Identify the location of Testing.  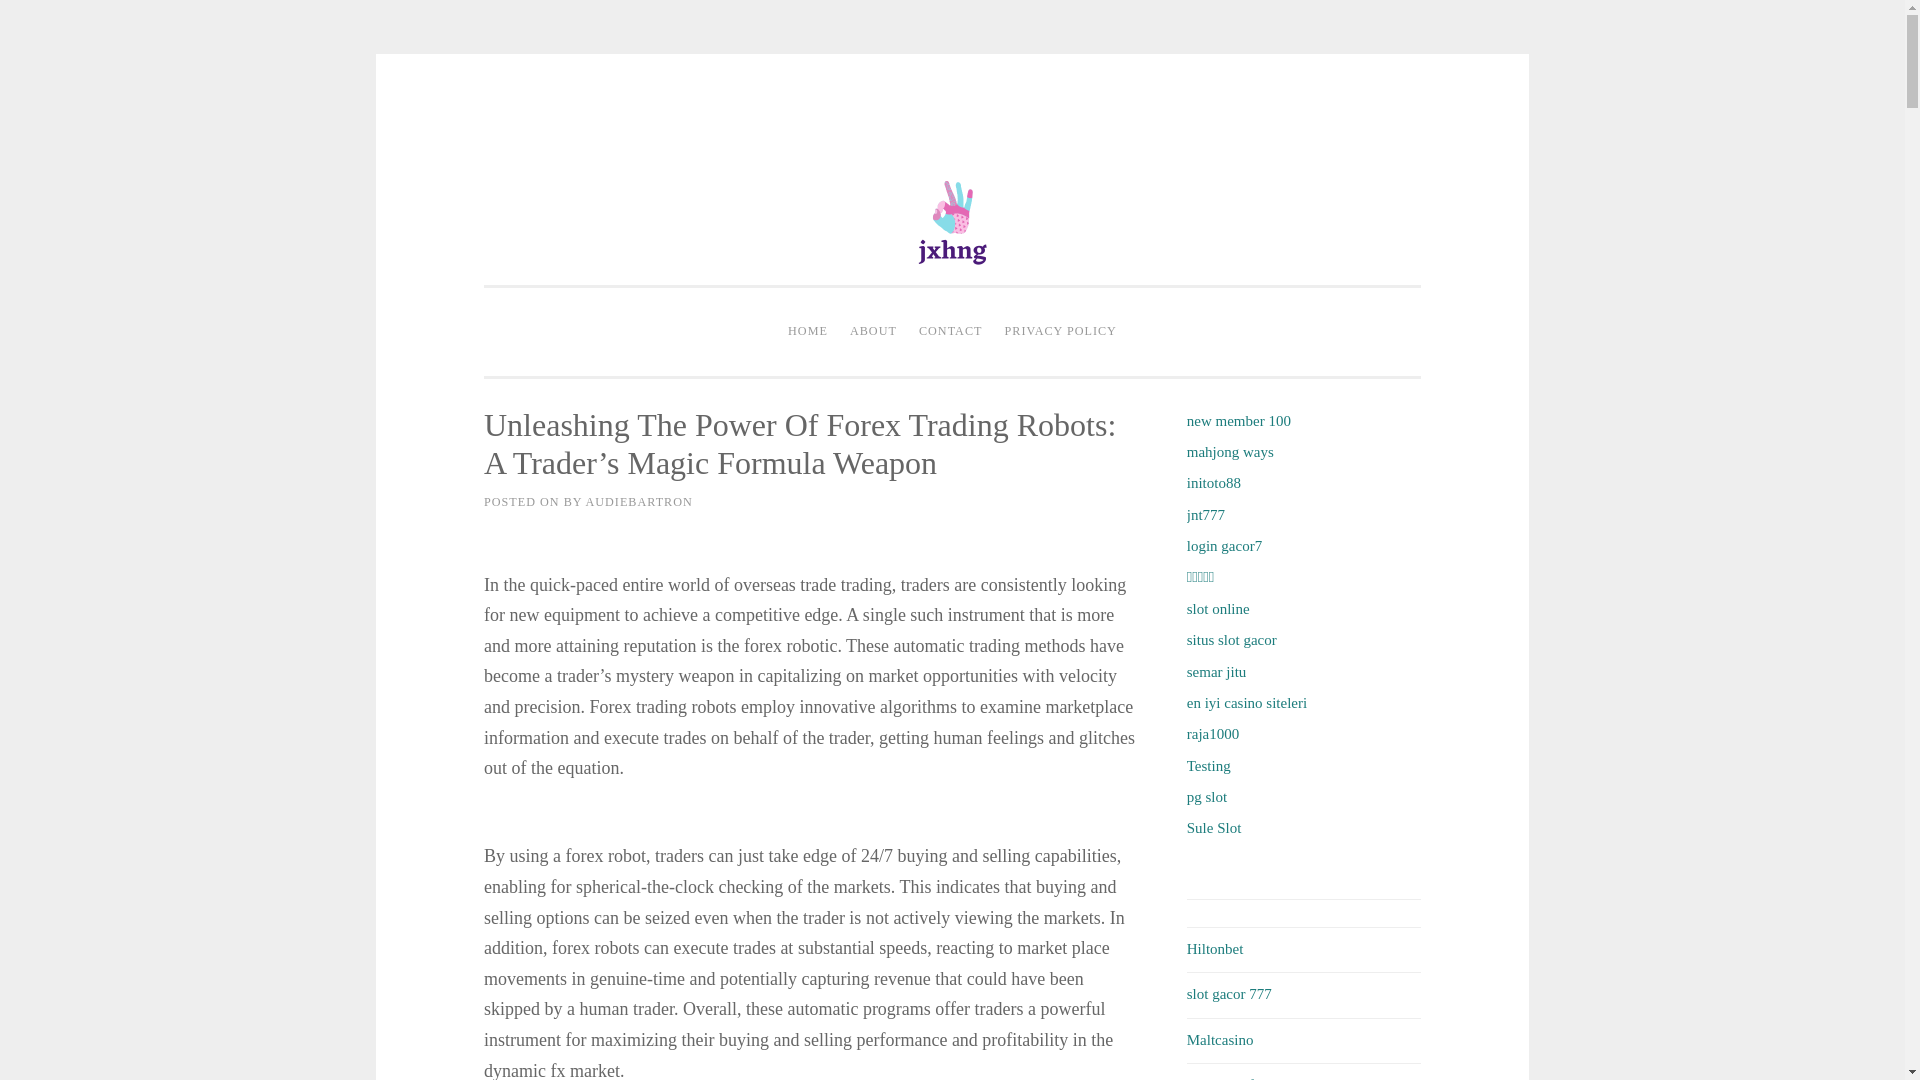
(1208, 766).